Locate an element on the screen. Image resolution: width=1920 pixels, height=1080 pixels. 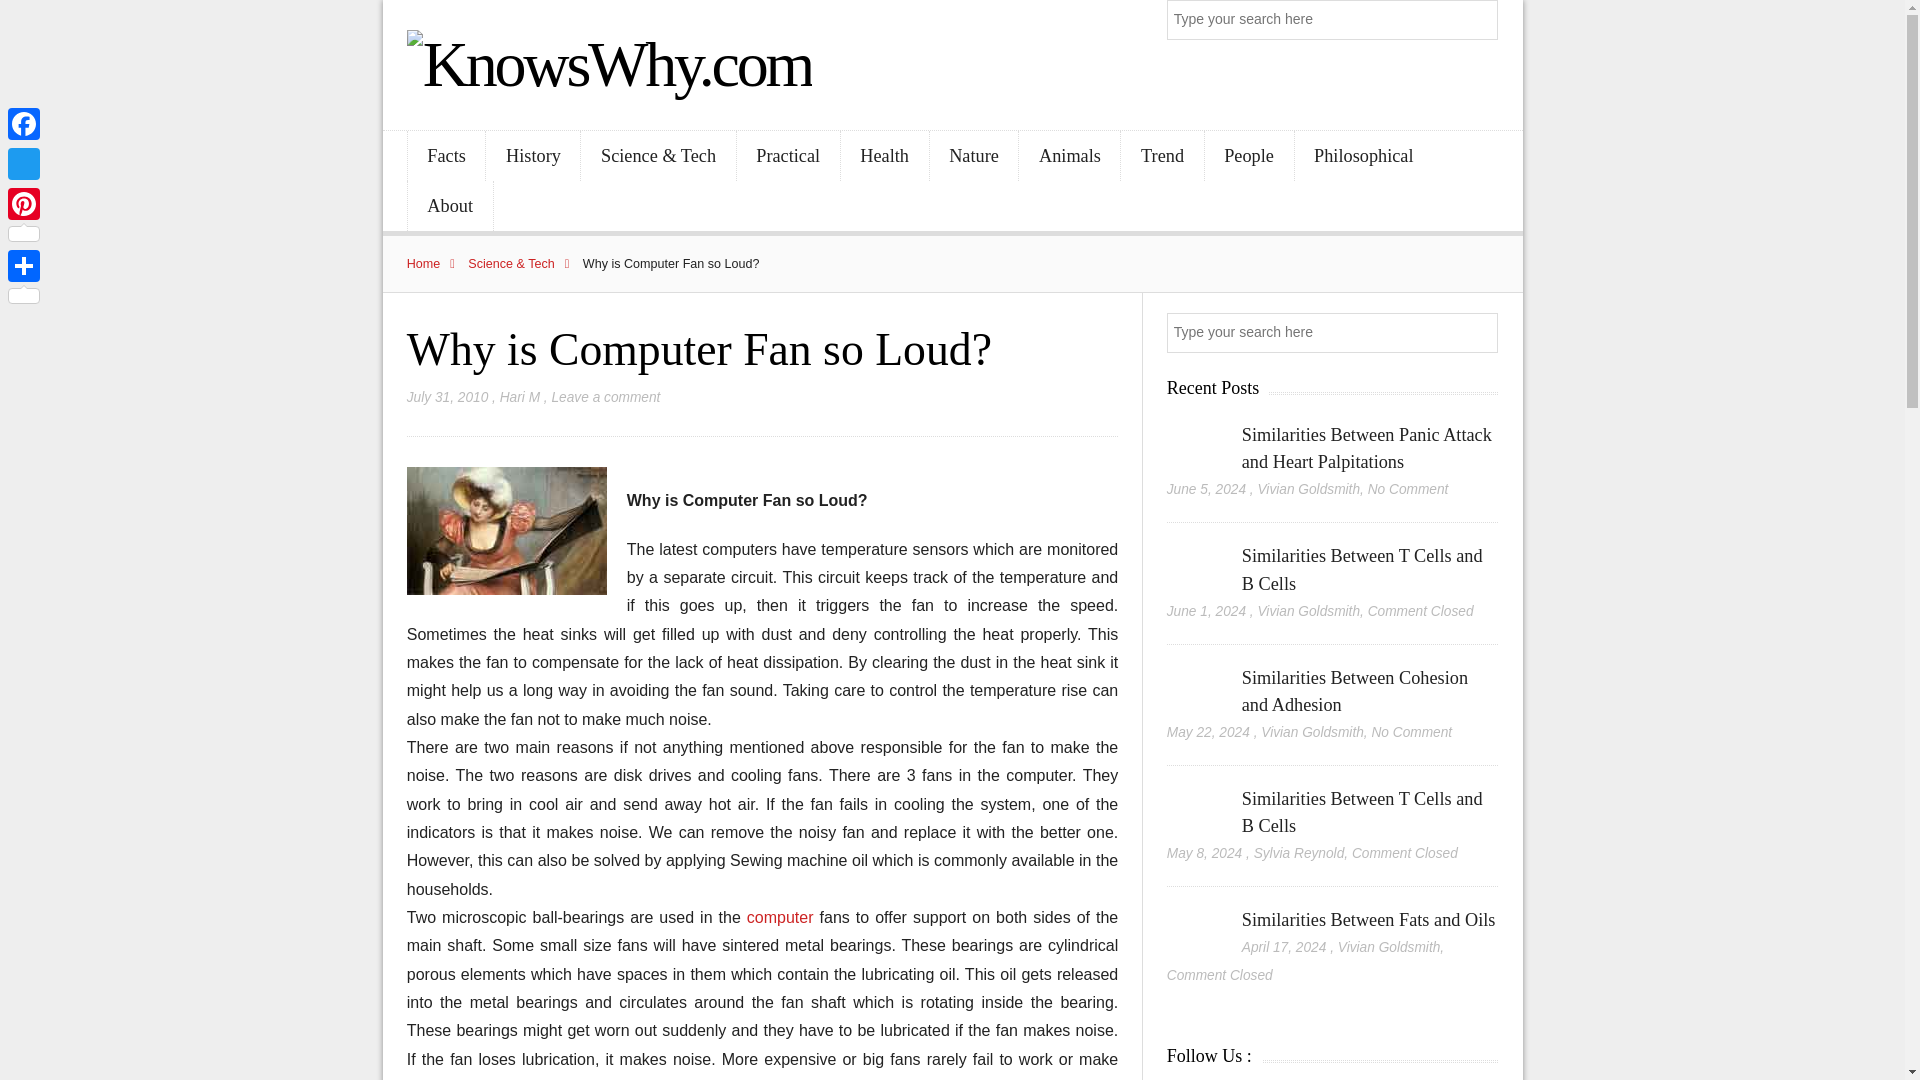
WHY IS COMPUTER LITERACY IMPORTANT is located at coordinates (782, 917).